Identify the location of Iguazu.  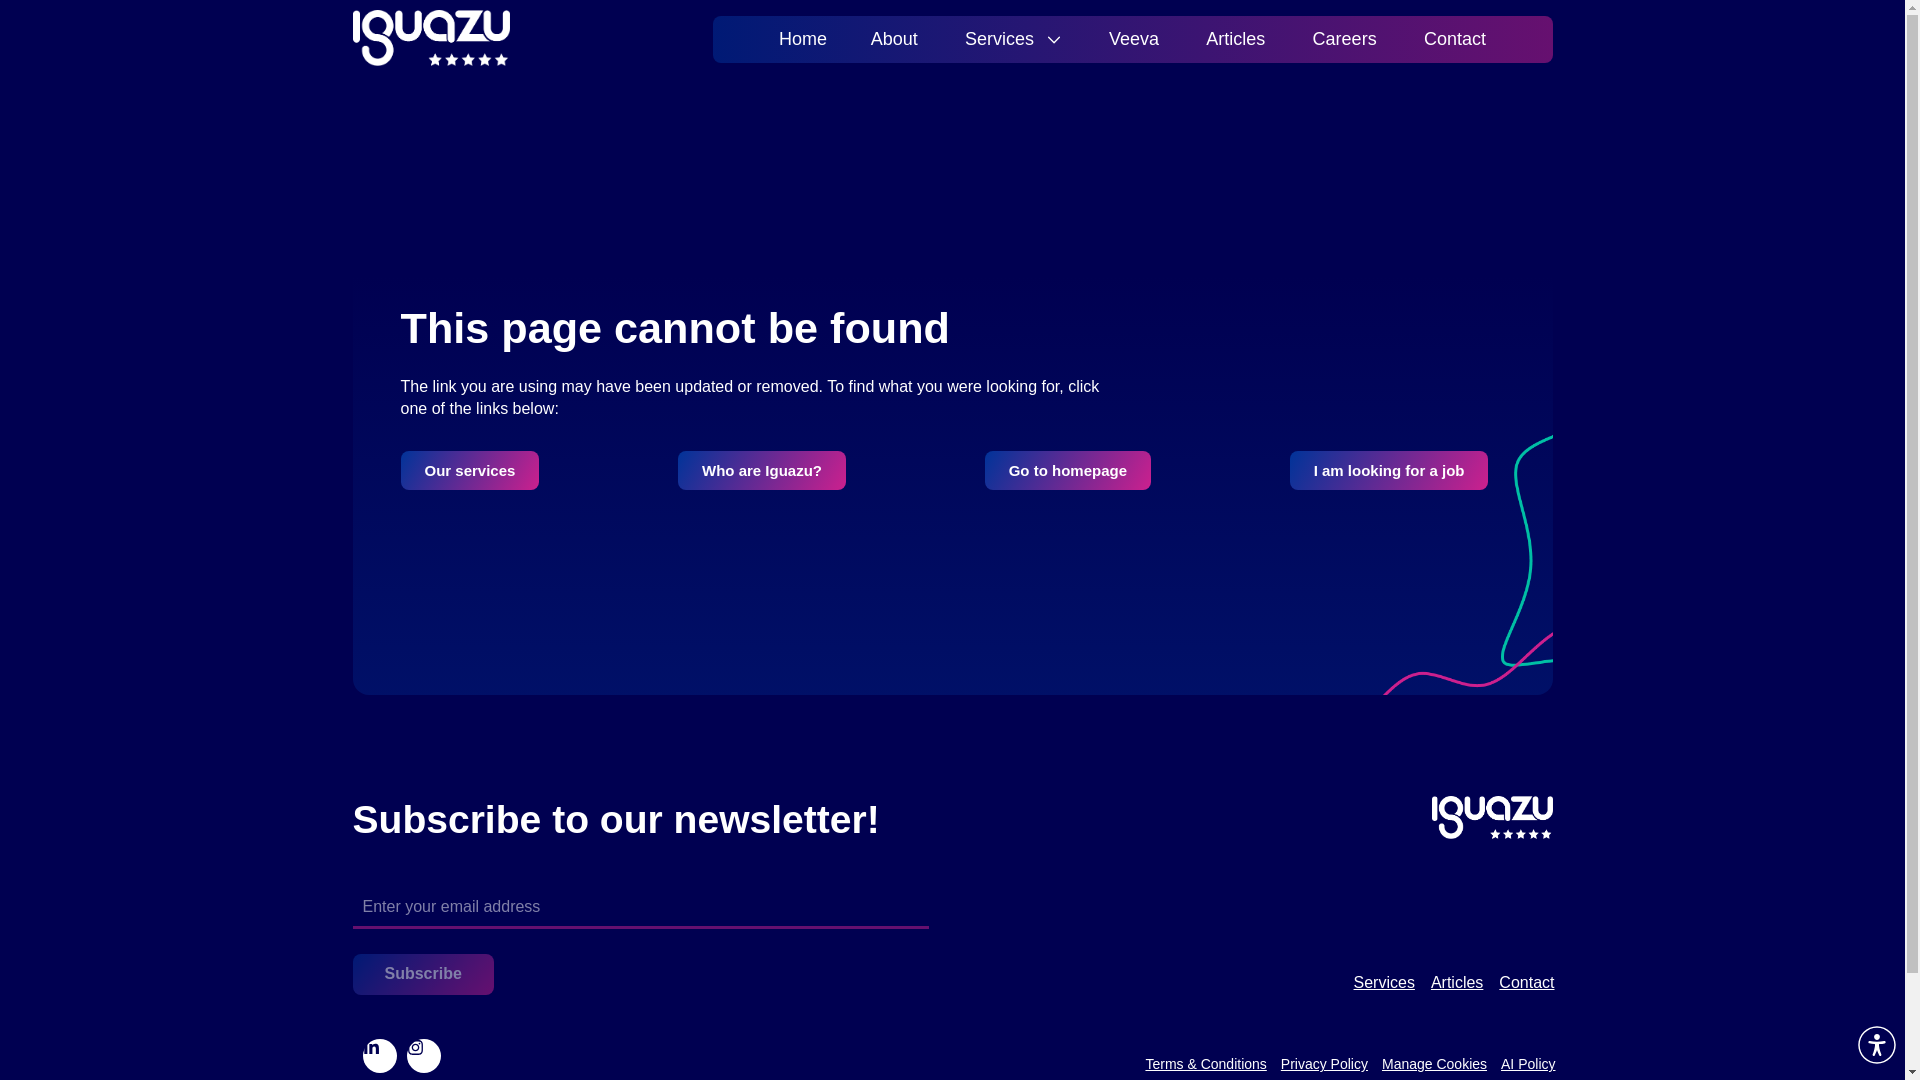
(430, 37).